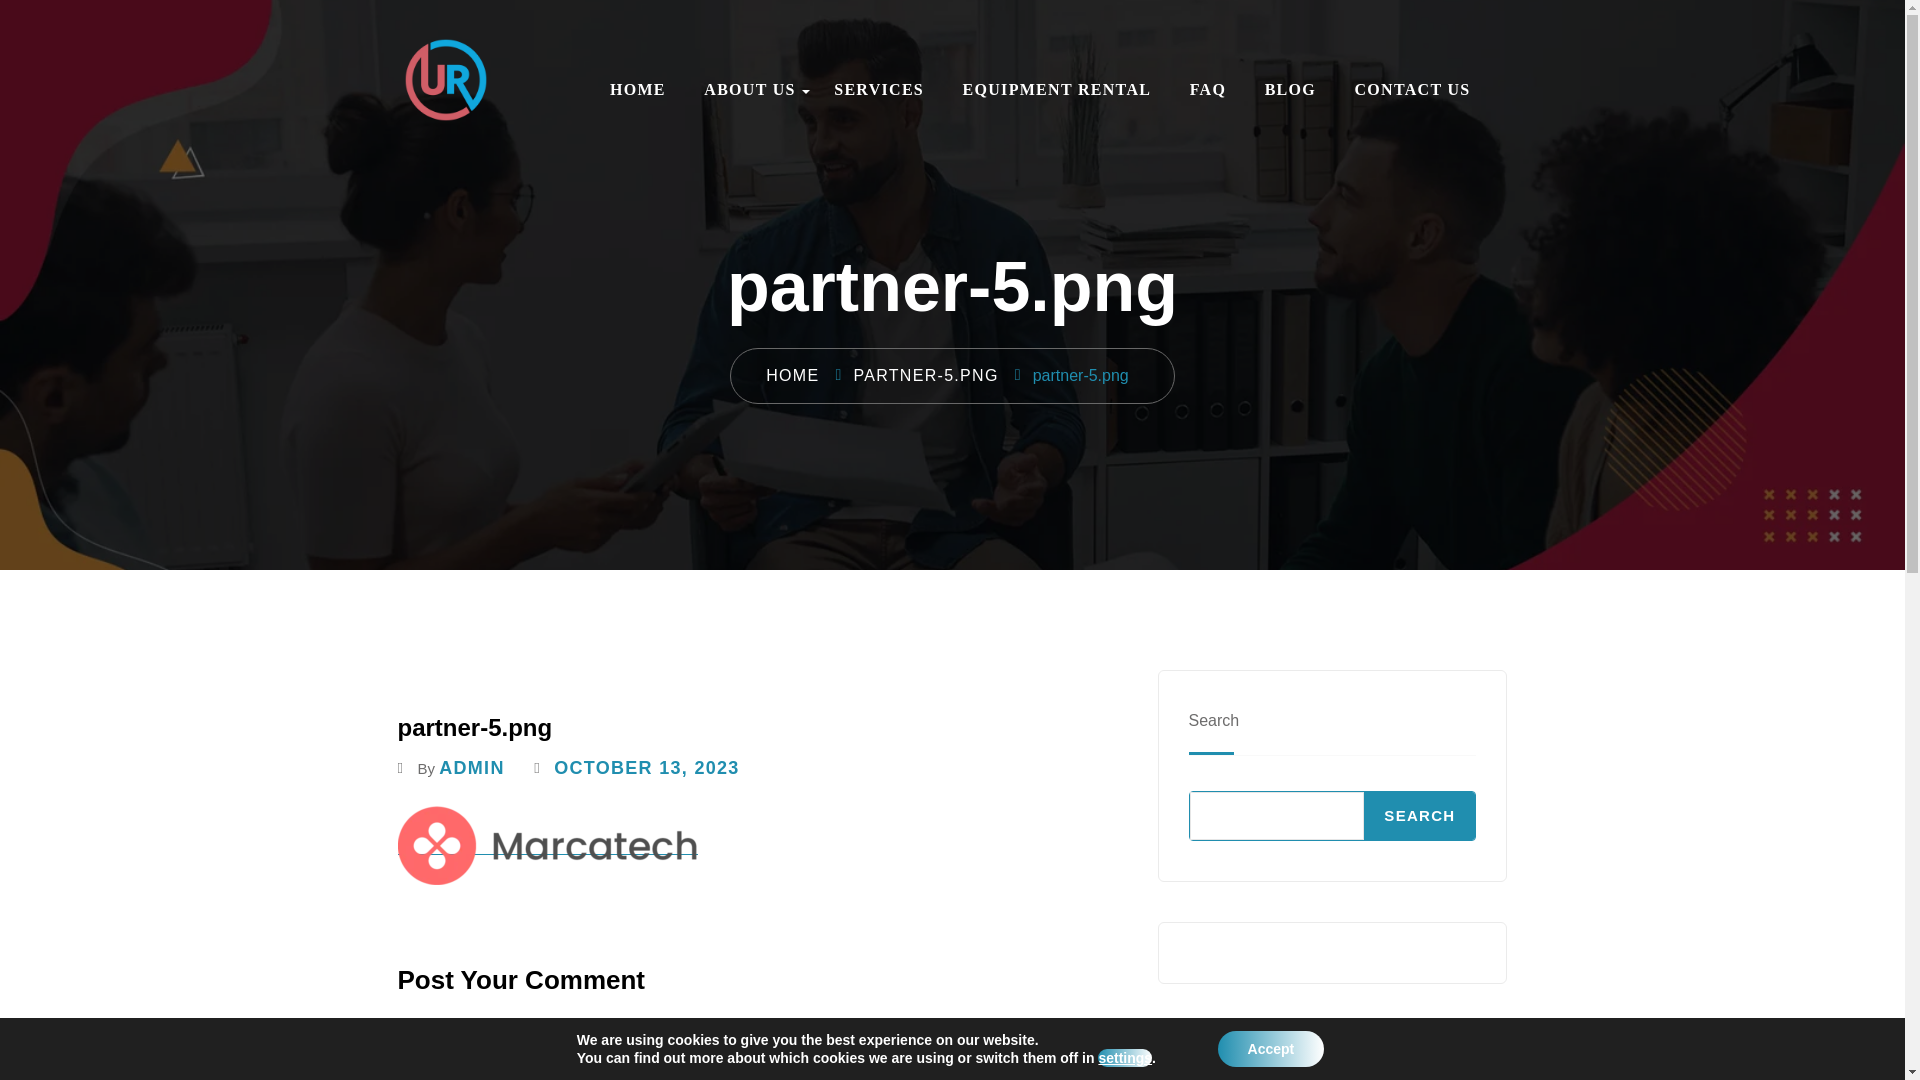  Describe the element at coordinates (1290, 90) in the screenshot. I see `BLOG` at that location.